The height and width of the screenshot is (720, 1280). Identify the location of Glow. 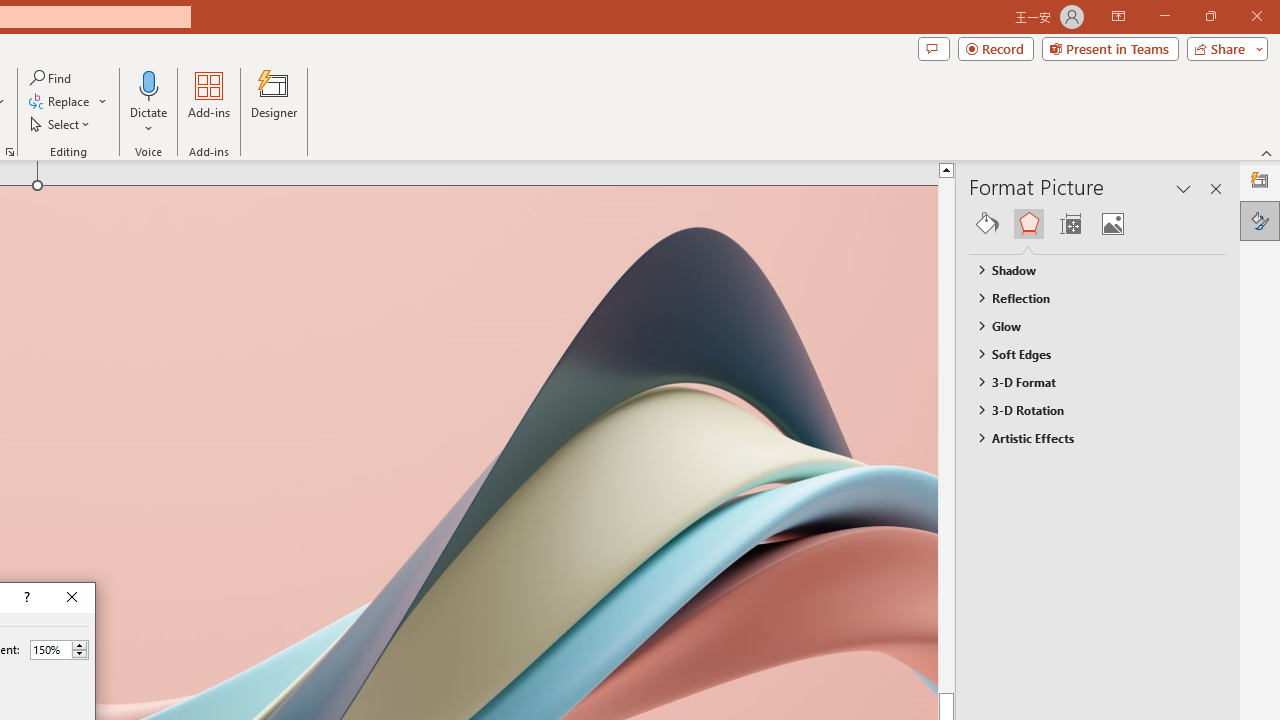
(1088, 325).